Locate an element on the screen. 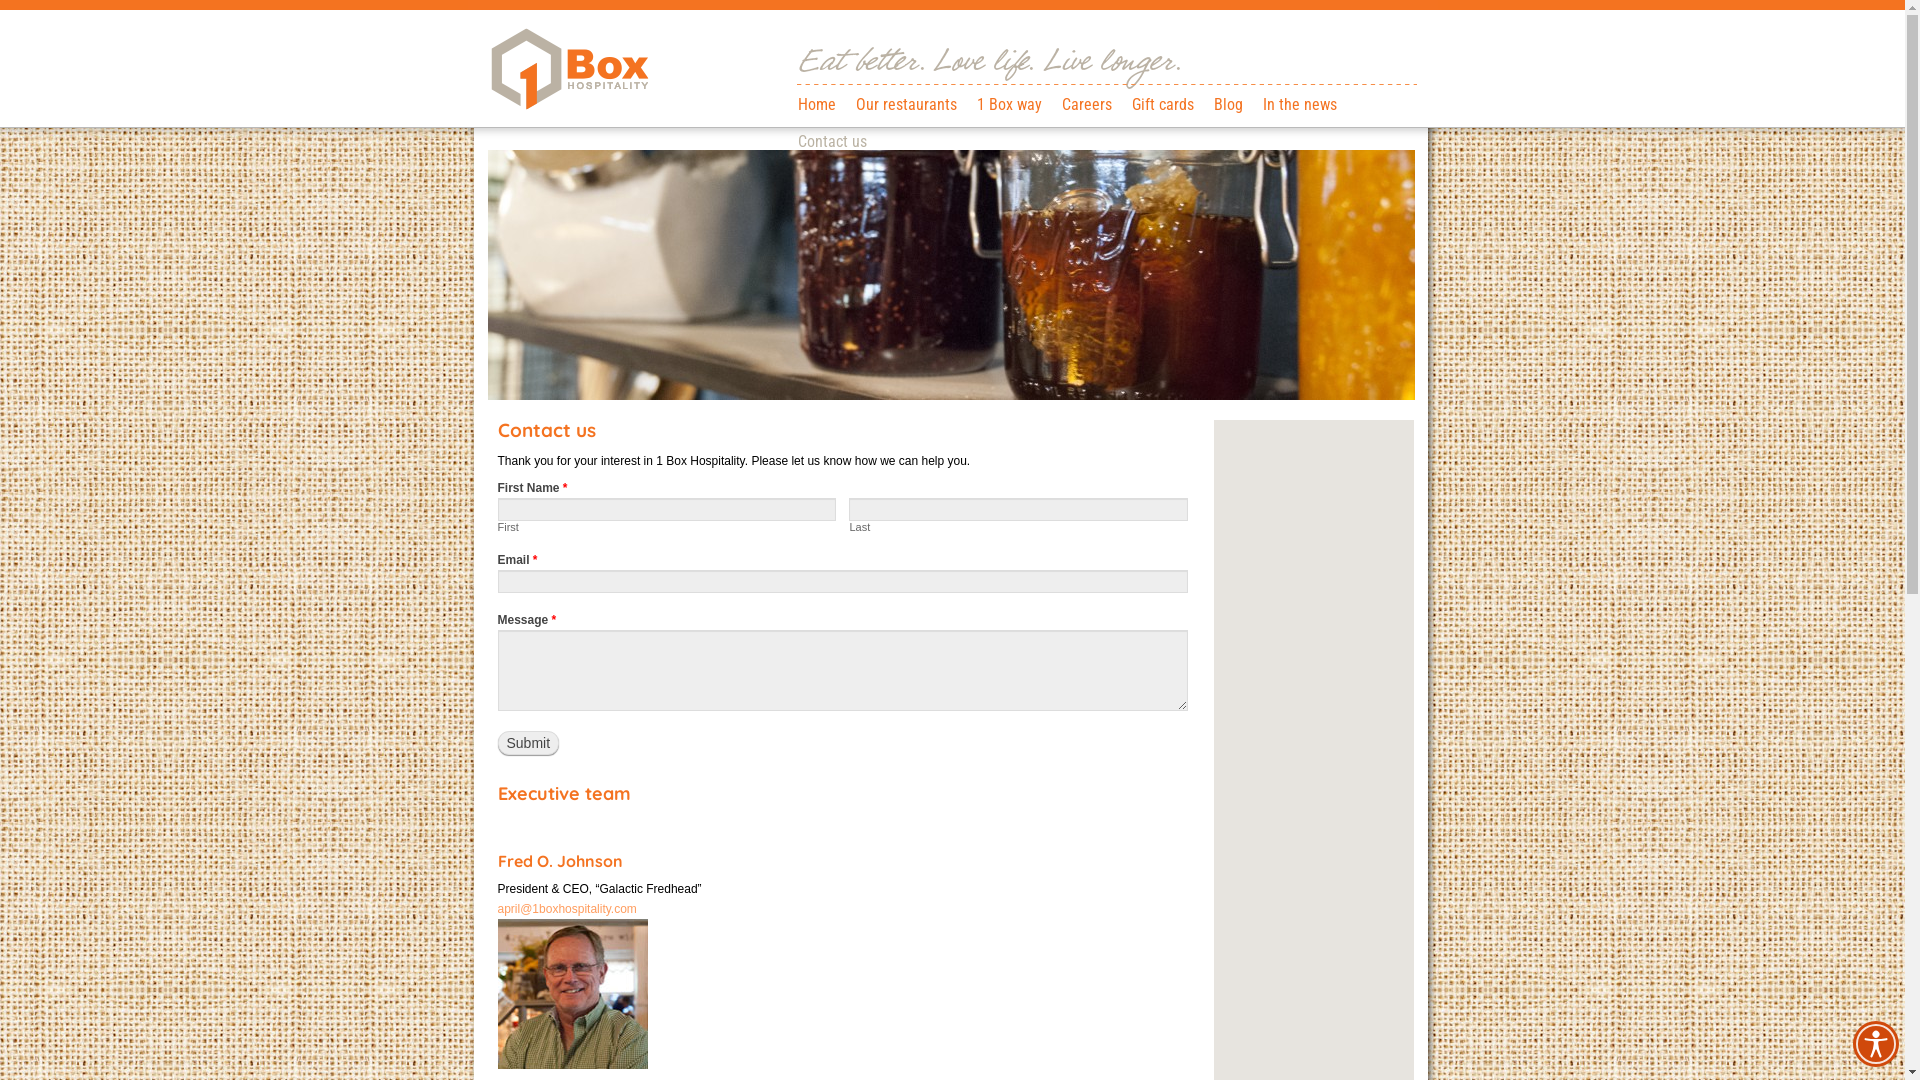 The height and width of the screenshot is (1080, 1920). Submit is located at coordinates (529, 743).